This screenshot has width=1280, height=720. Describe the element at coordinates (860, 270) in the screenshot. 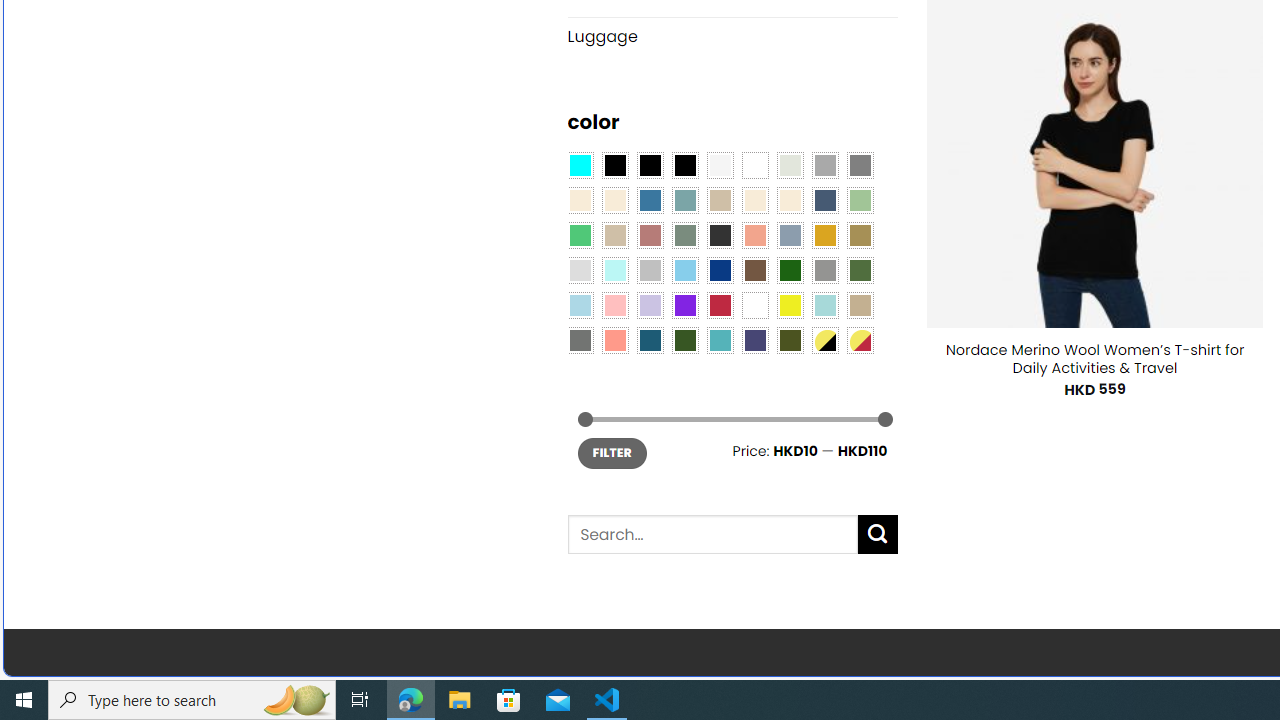

I see `Green` at that location.